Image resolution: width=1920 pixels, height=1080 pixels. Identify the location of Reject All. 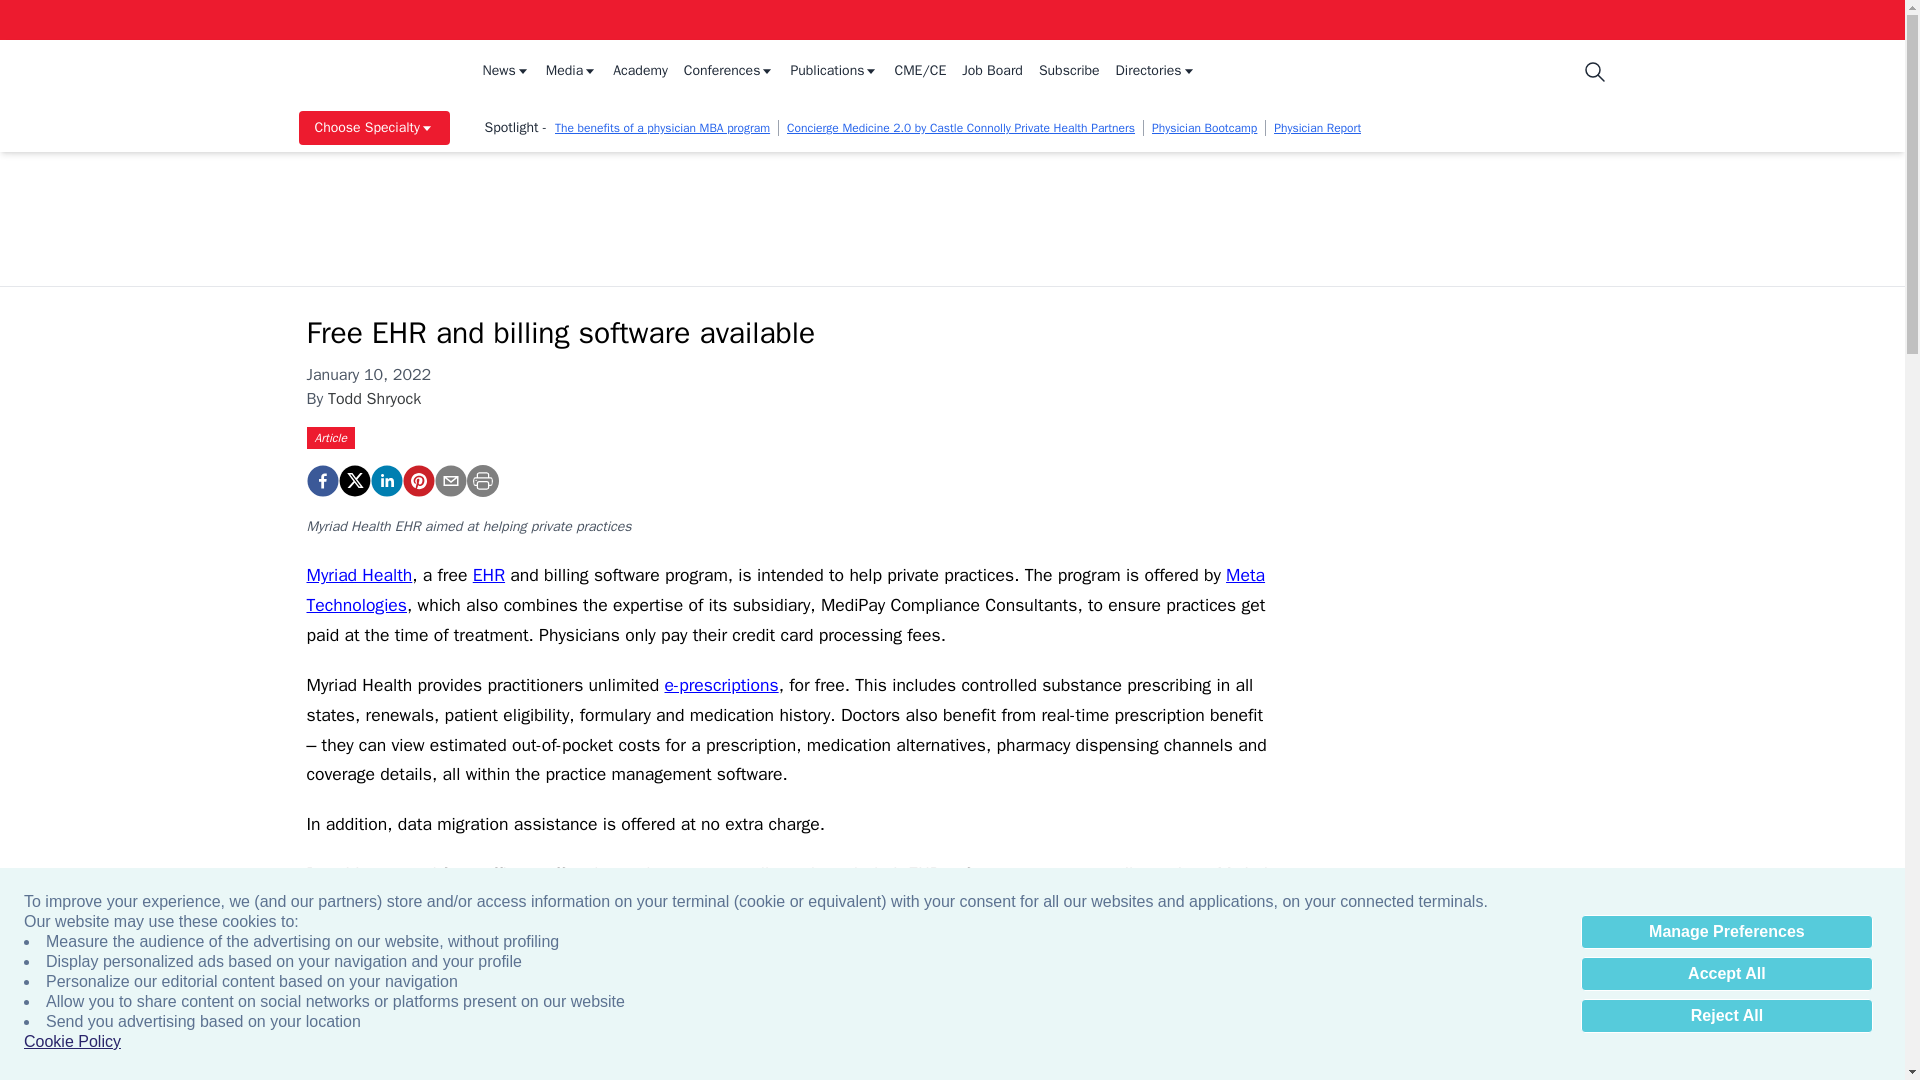
(1726, 1016).